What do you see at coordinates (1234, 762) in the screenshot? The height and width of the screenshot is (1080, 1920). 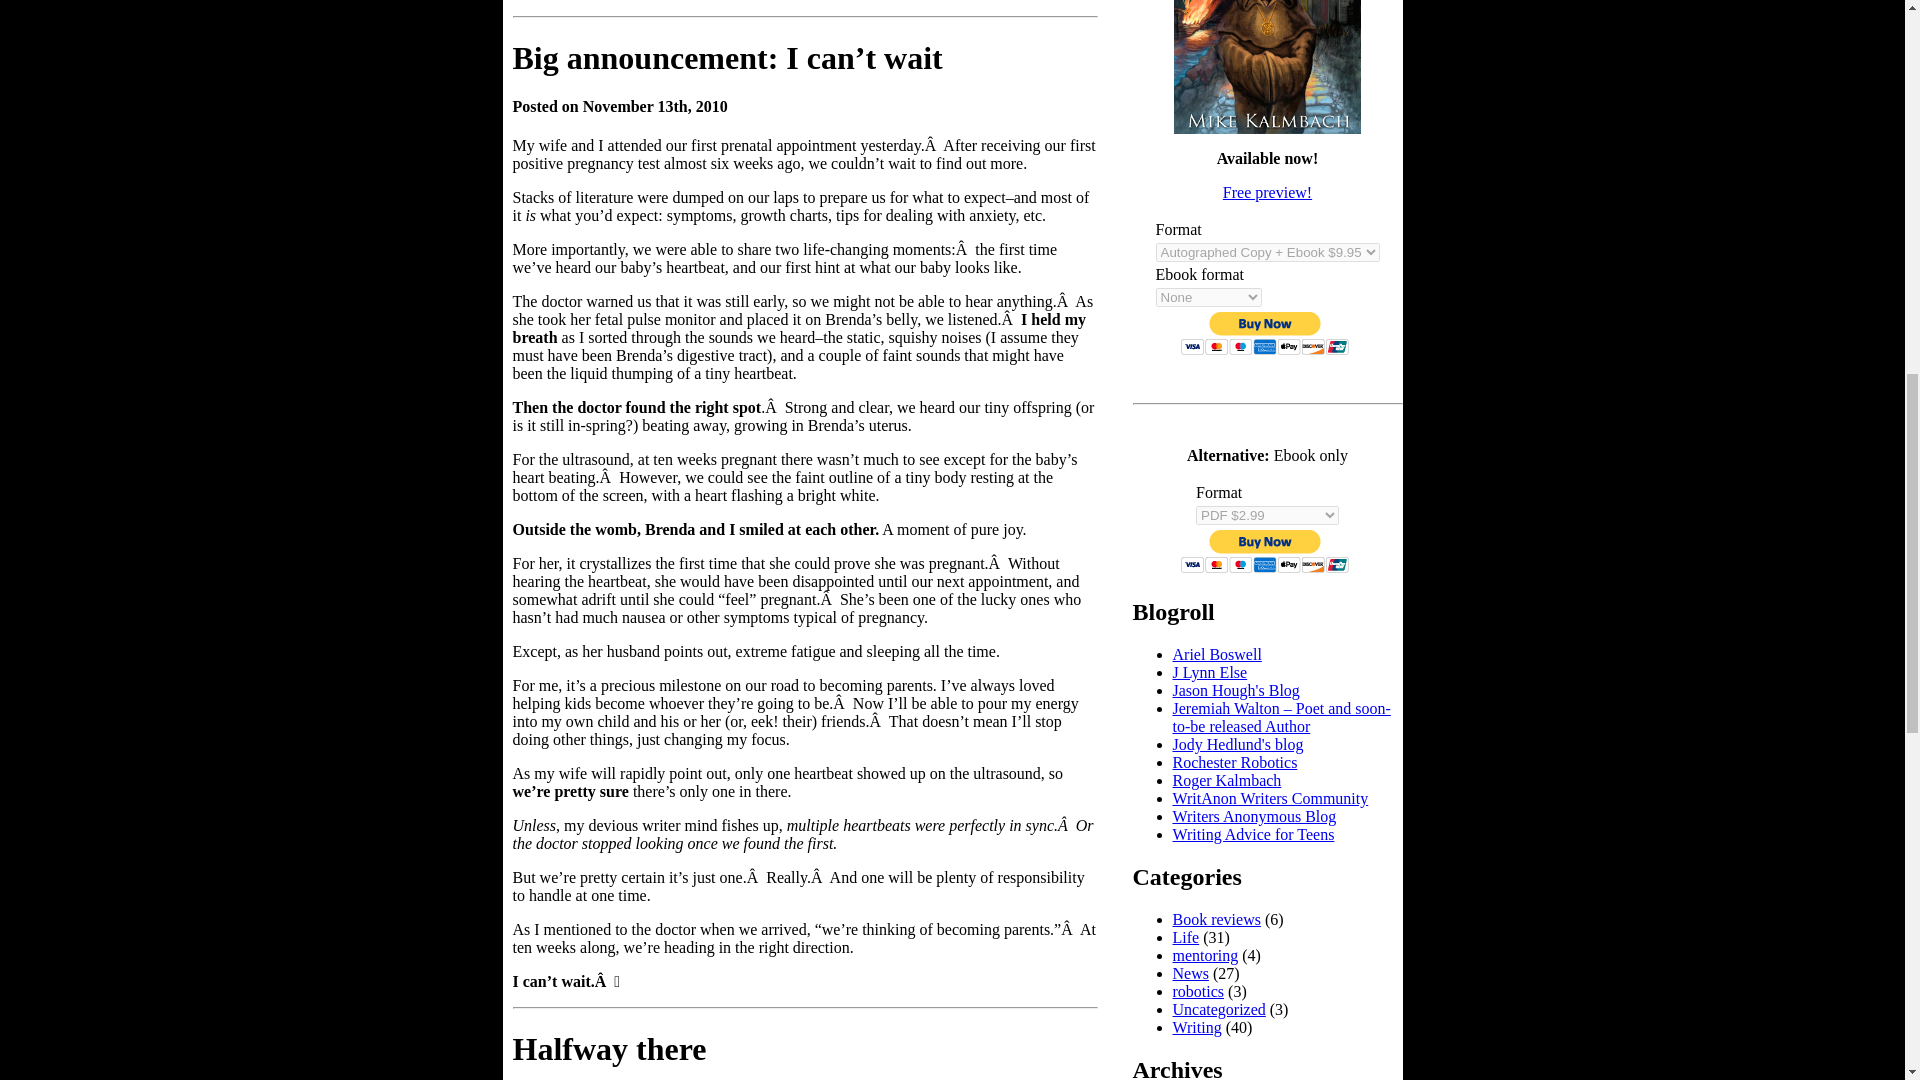 I see `Rochester Robotics` at bounding box center [1234, 762].